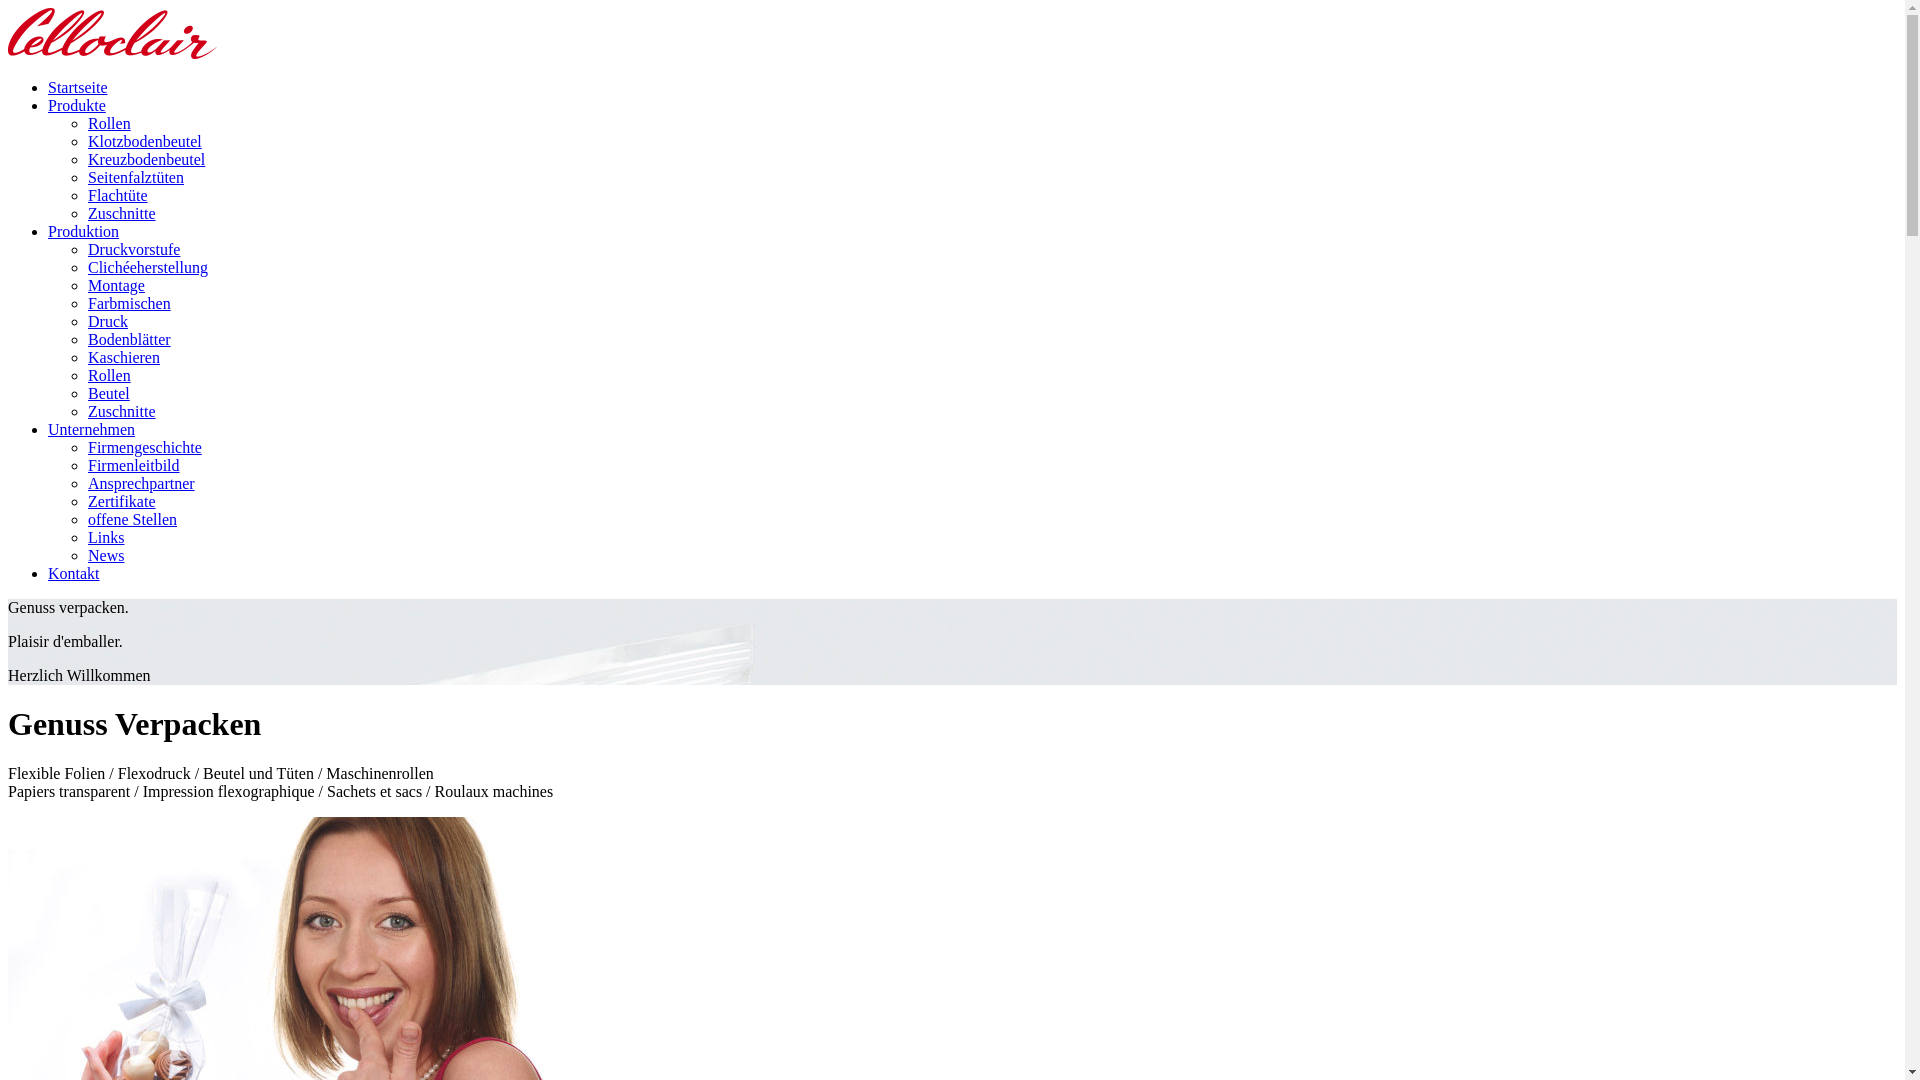 The height and width of the screenshot is (1080, 1920). I want to click on Links, so click(106, 538).